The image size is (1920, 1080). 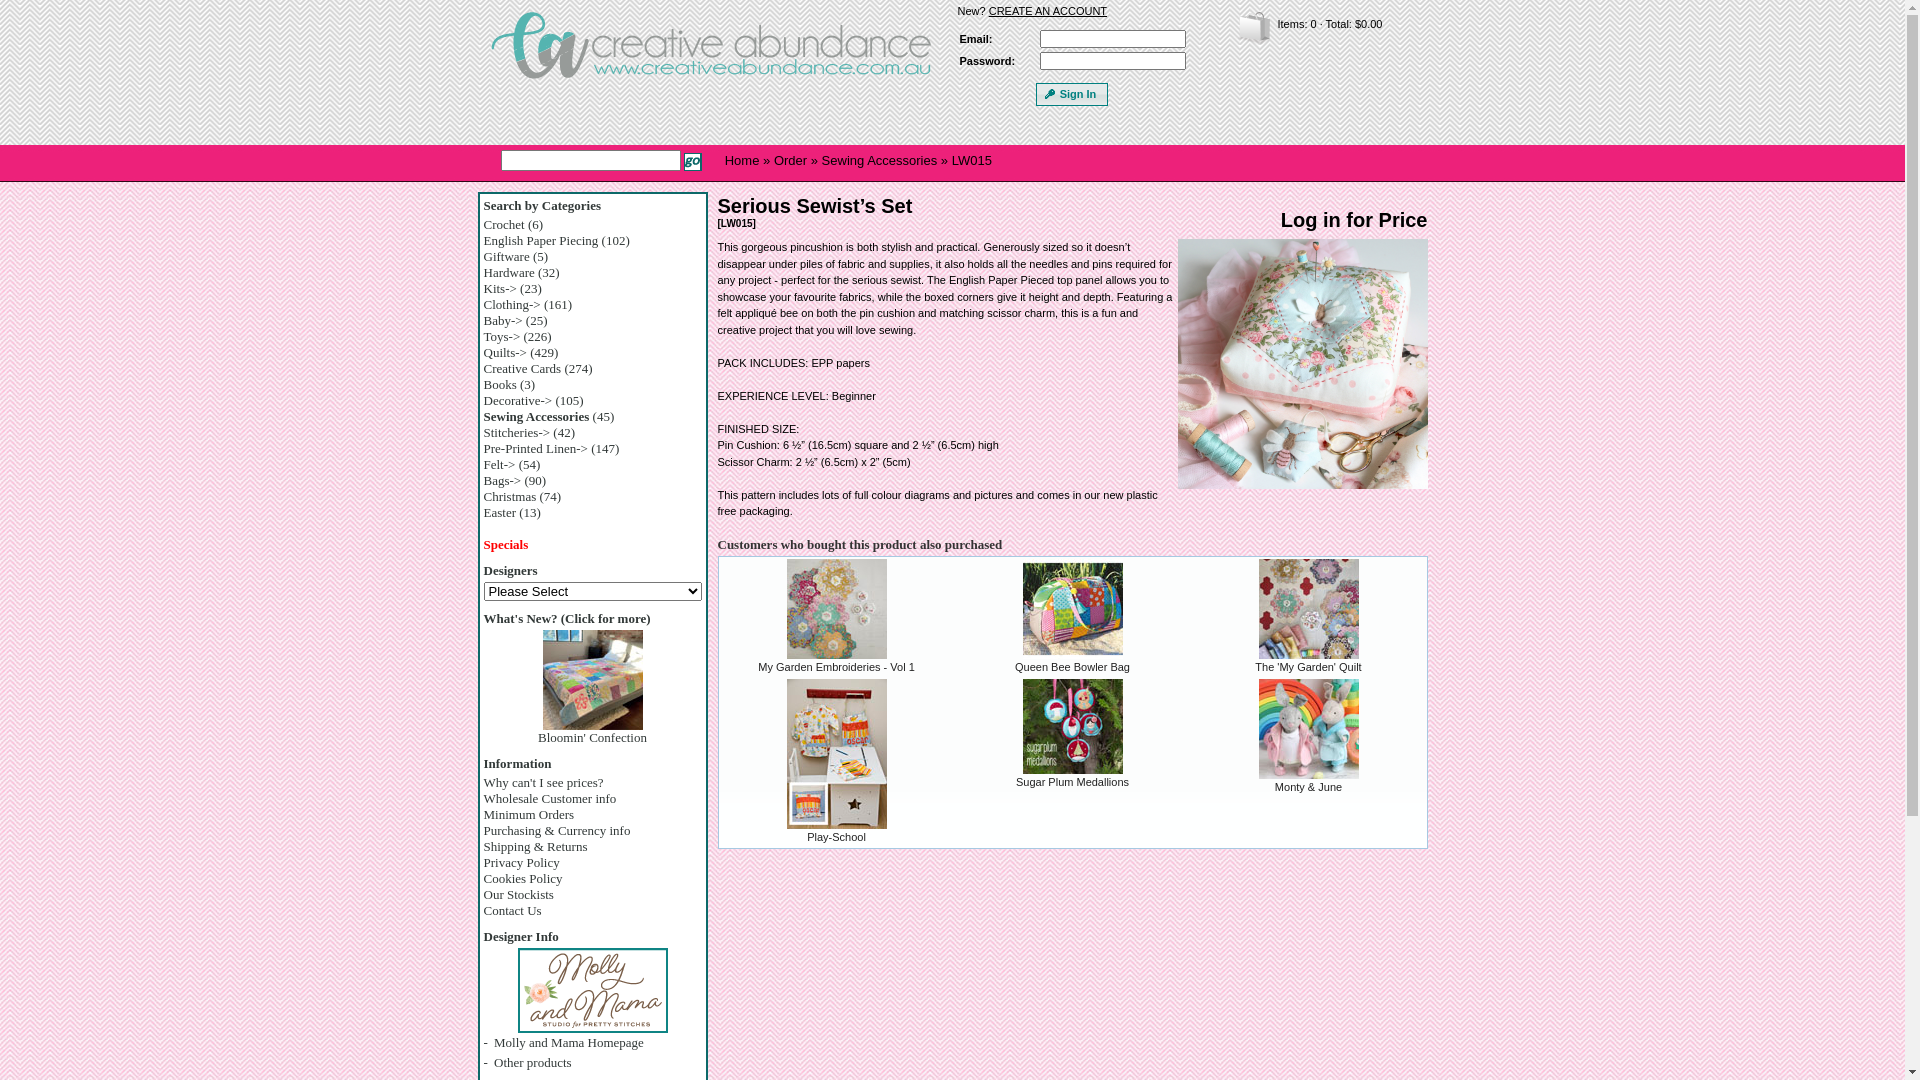 What do you see at coordinates (1308, 609) in the screenshot?
I see `The 'My Garden' Quilt` at bounding box center [1308, 609].